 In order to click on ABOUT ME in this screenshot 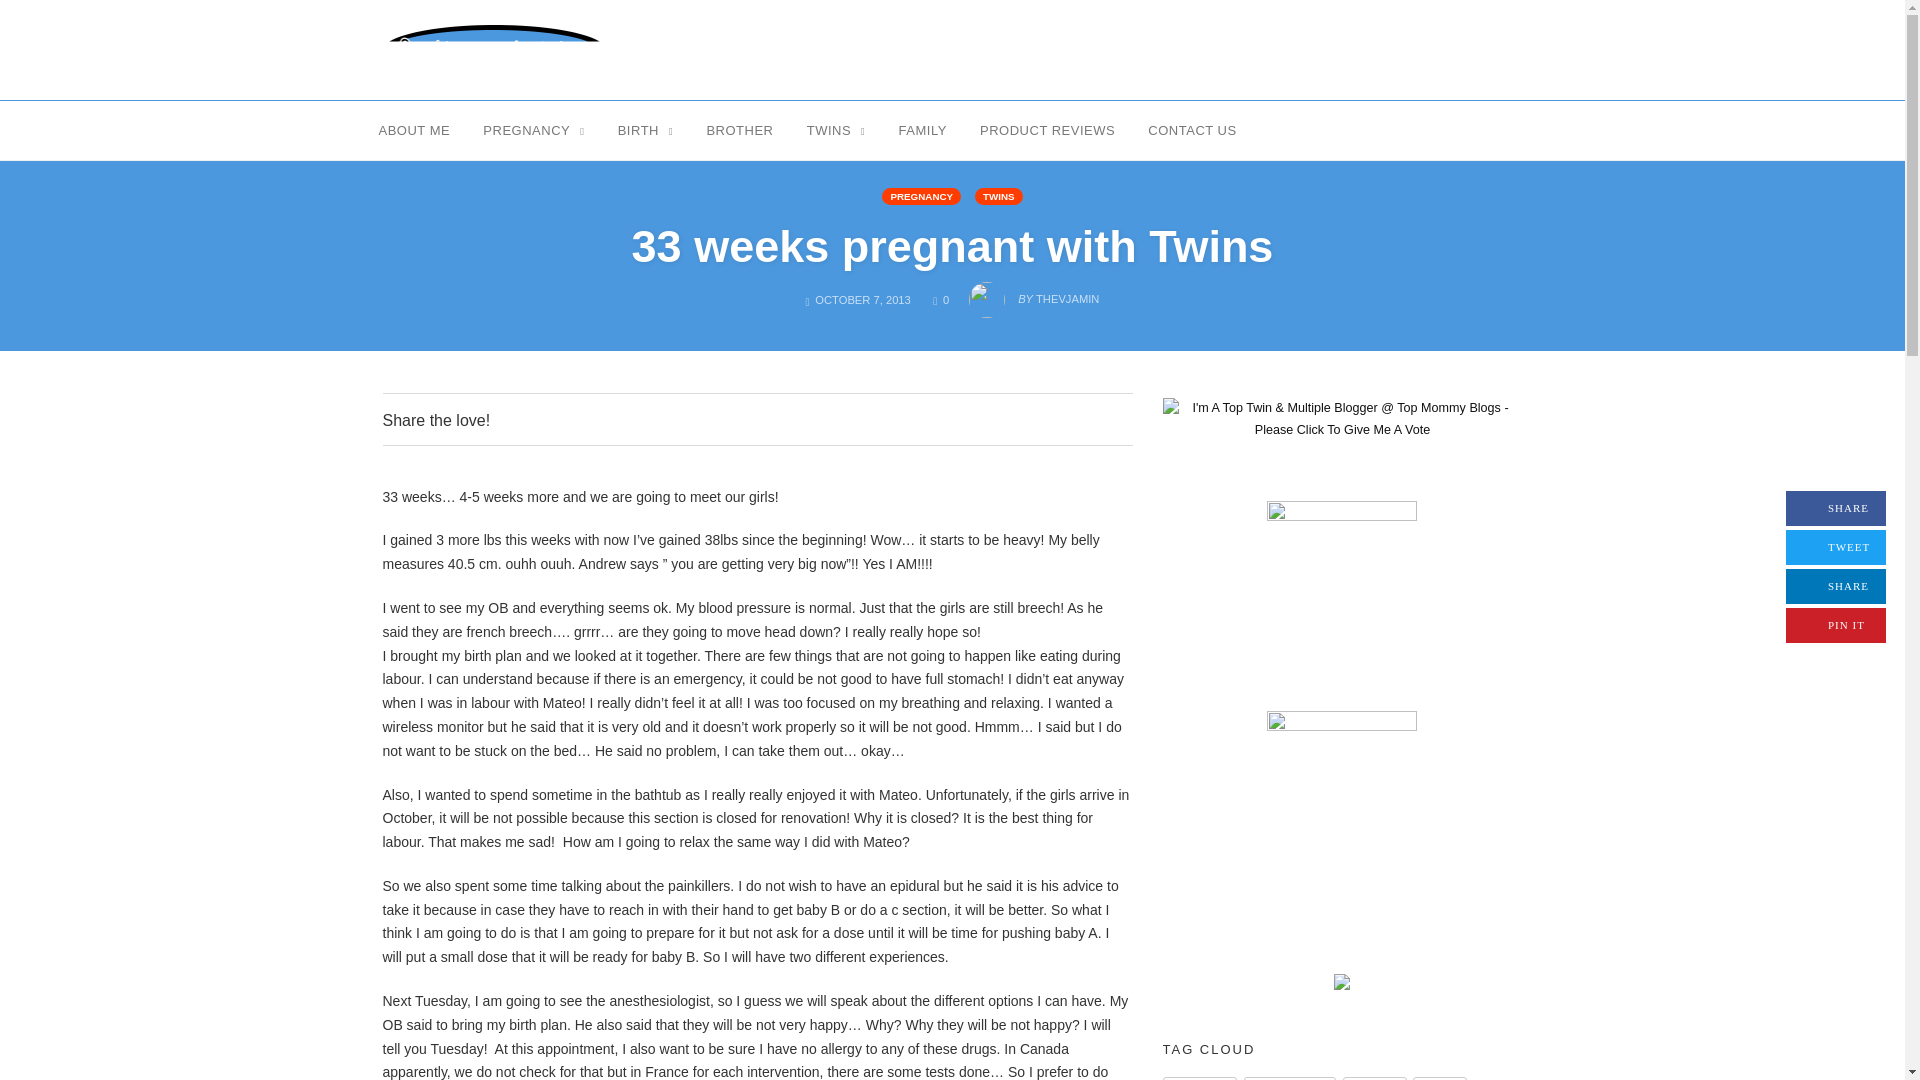, I will do `click(1047, 129)`.